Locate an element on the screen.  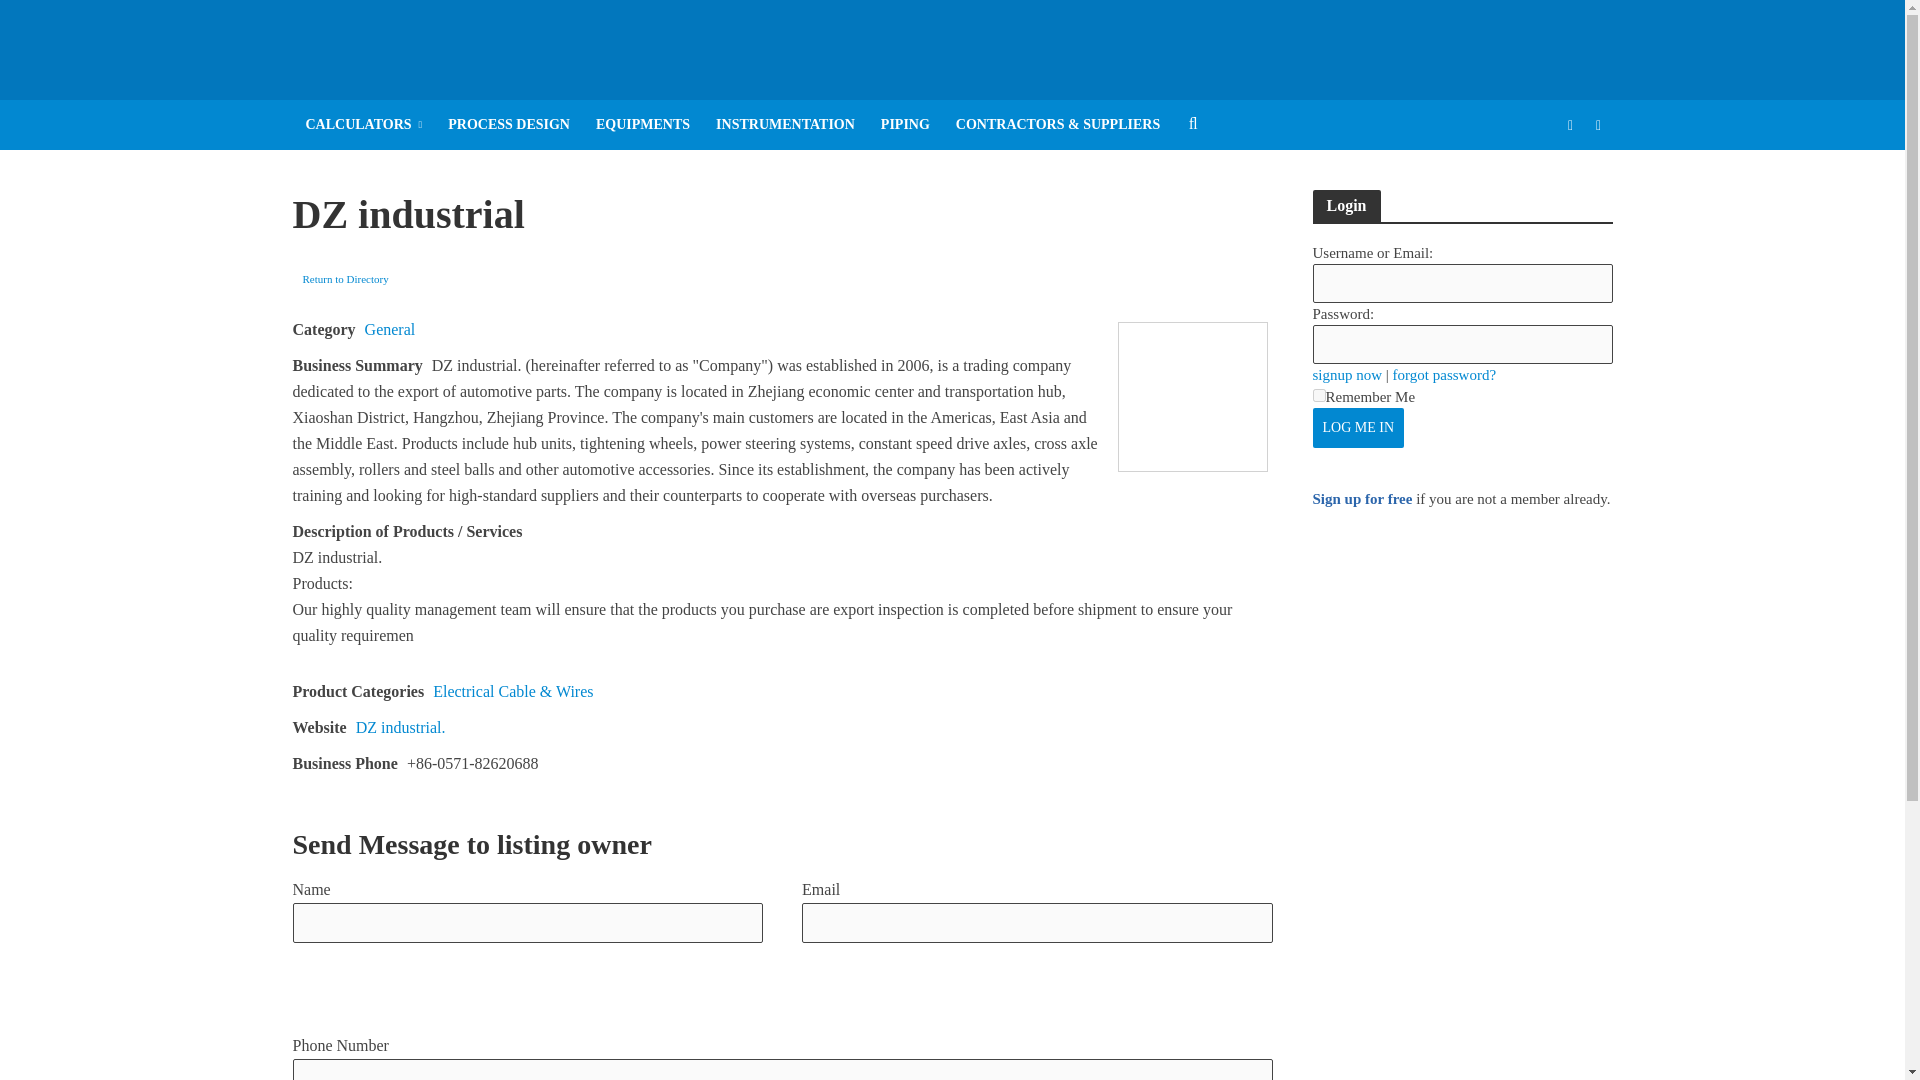
Equipments is located at coordinates (642, 125).